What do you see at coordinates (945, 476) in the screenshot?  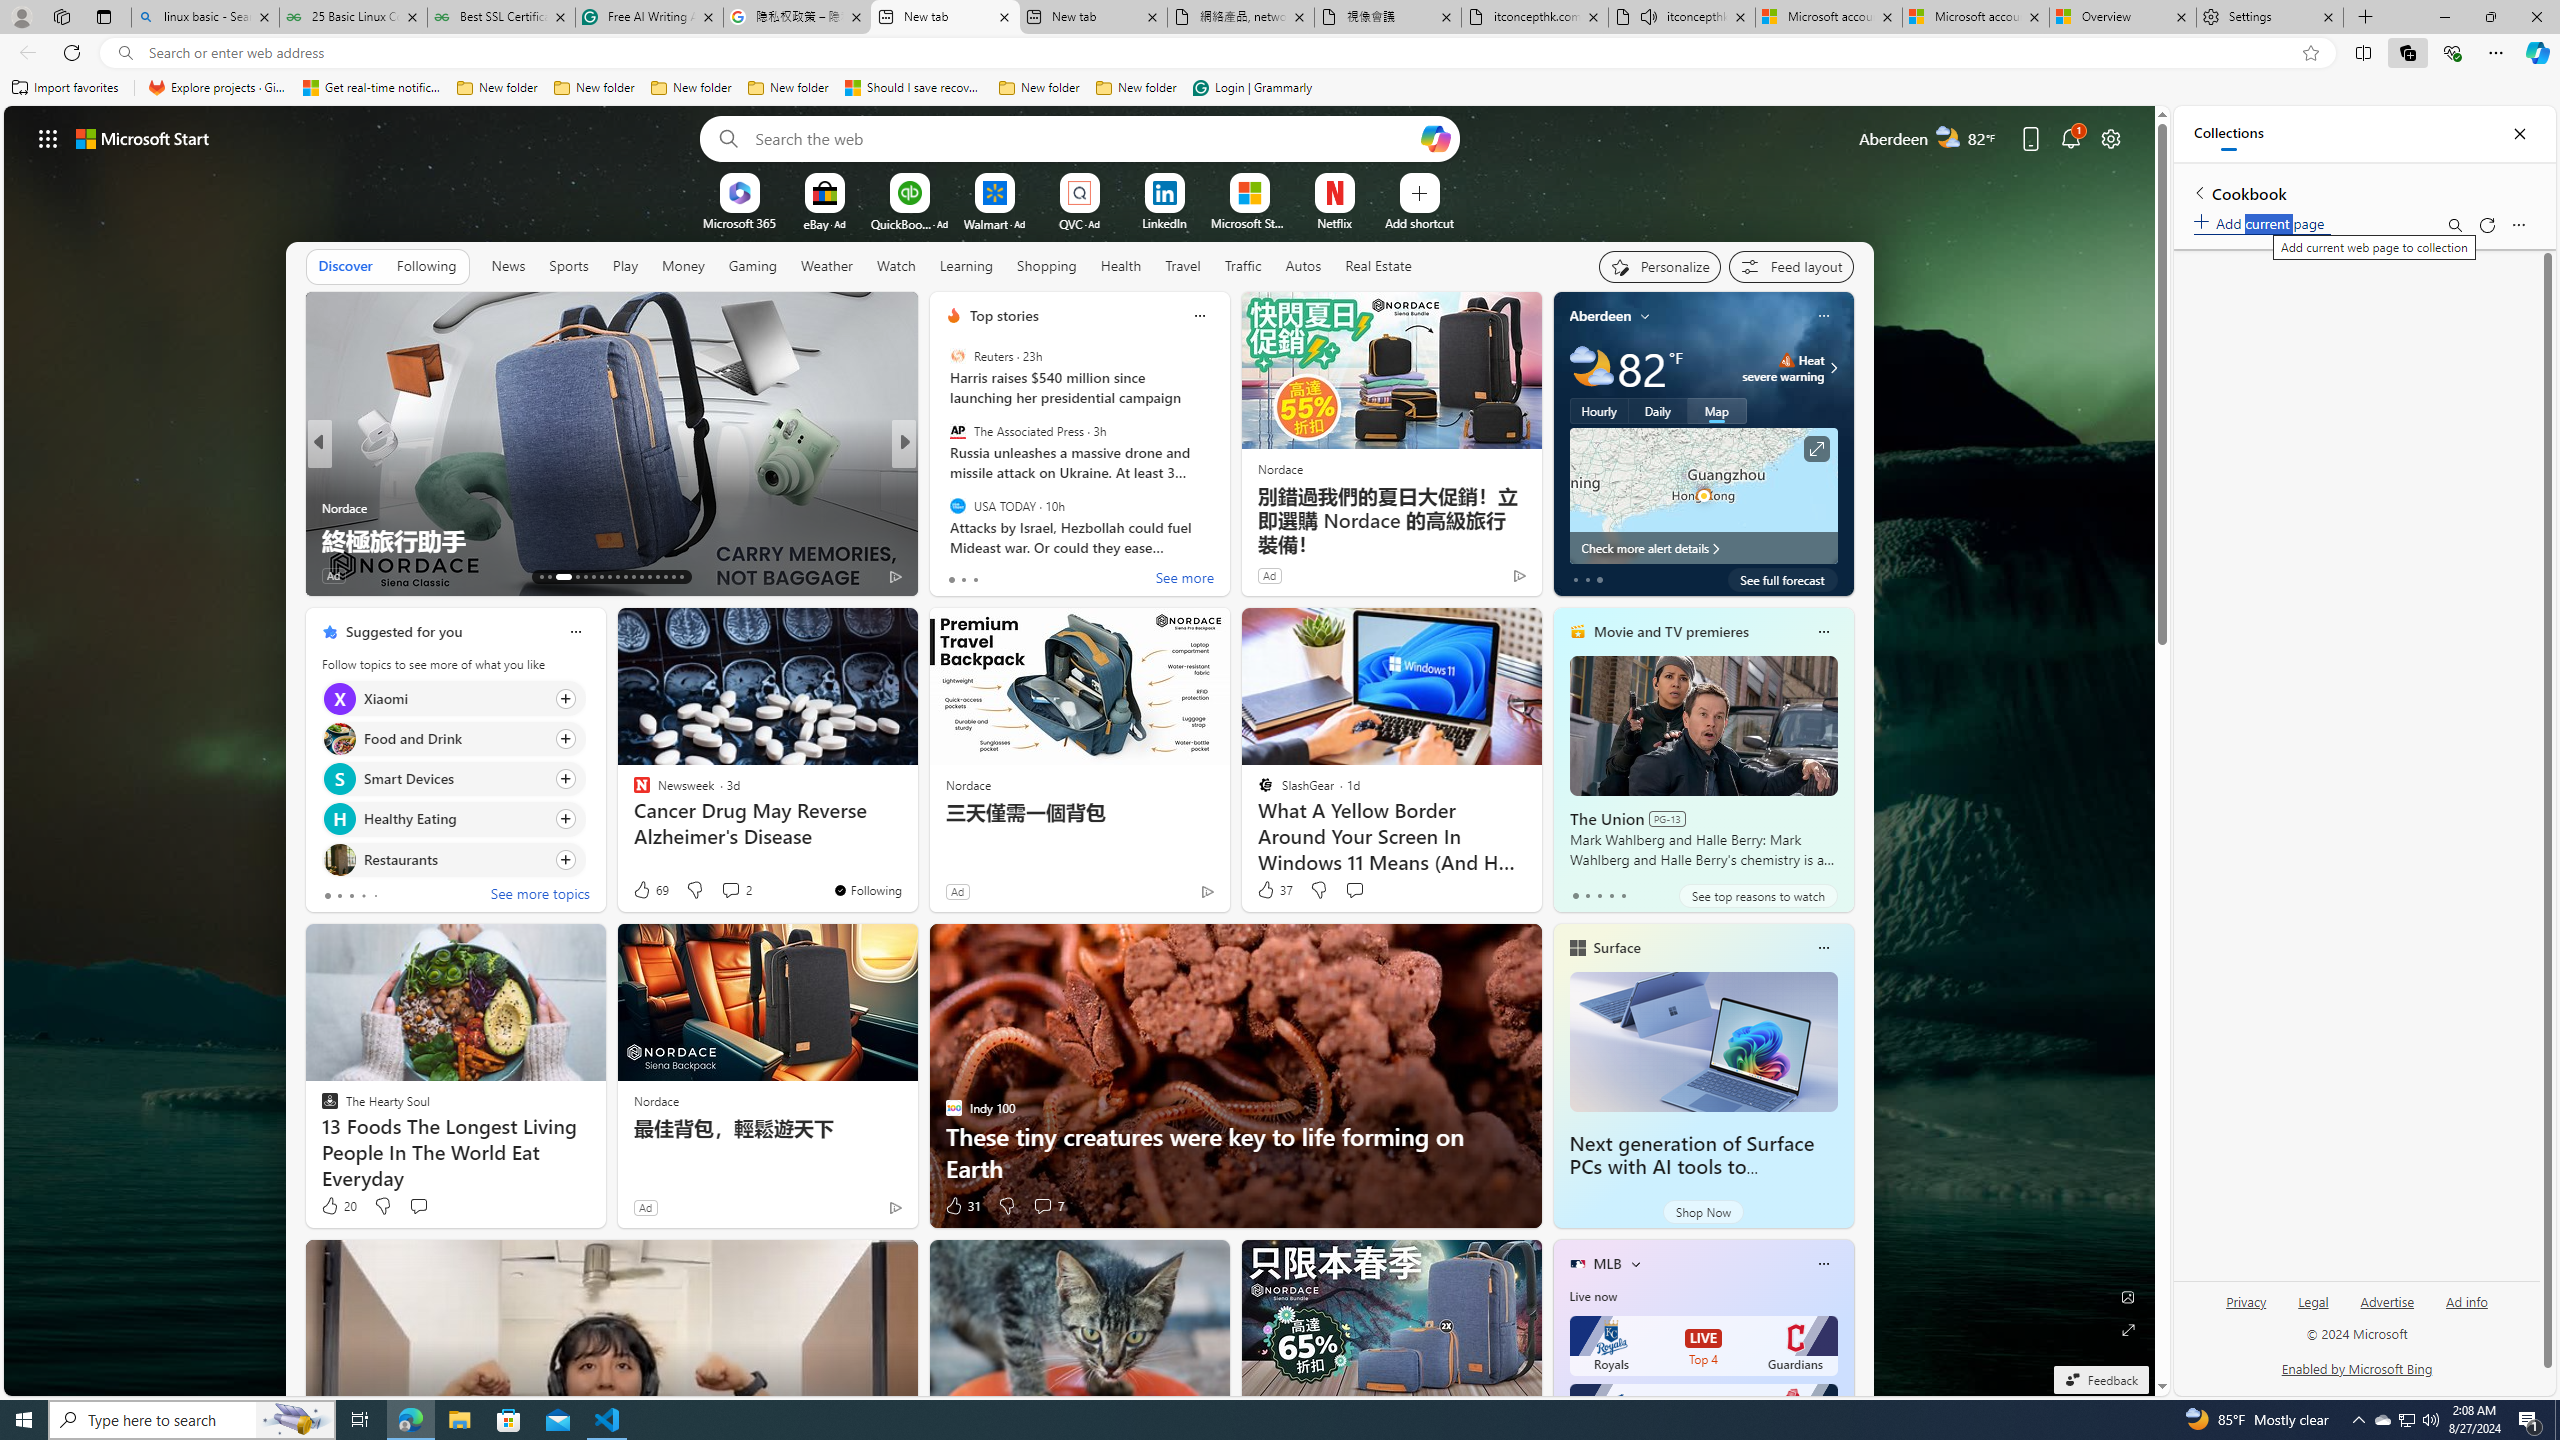 I see `Eat This, Not That!` at bounding box center [945, 476].